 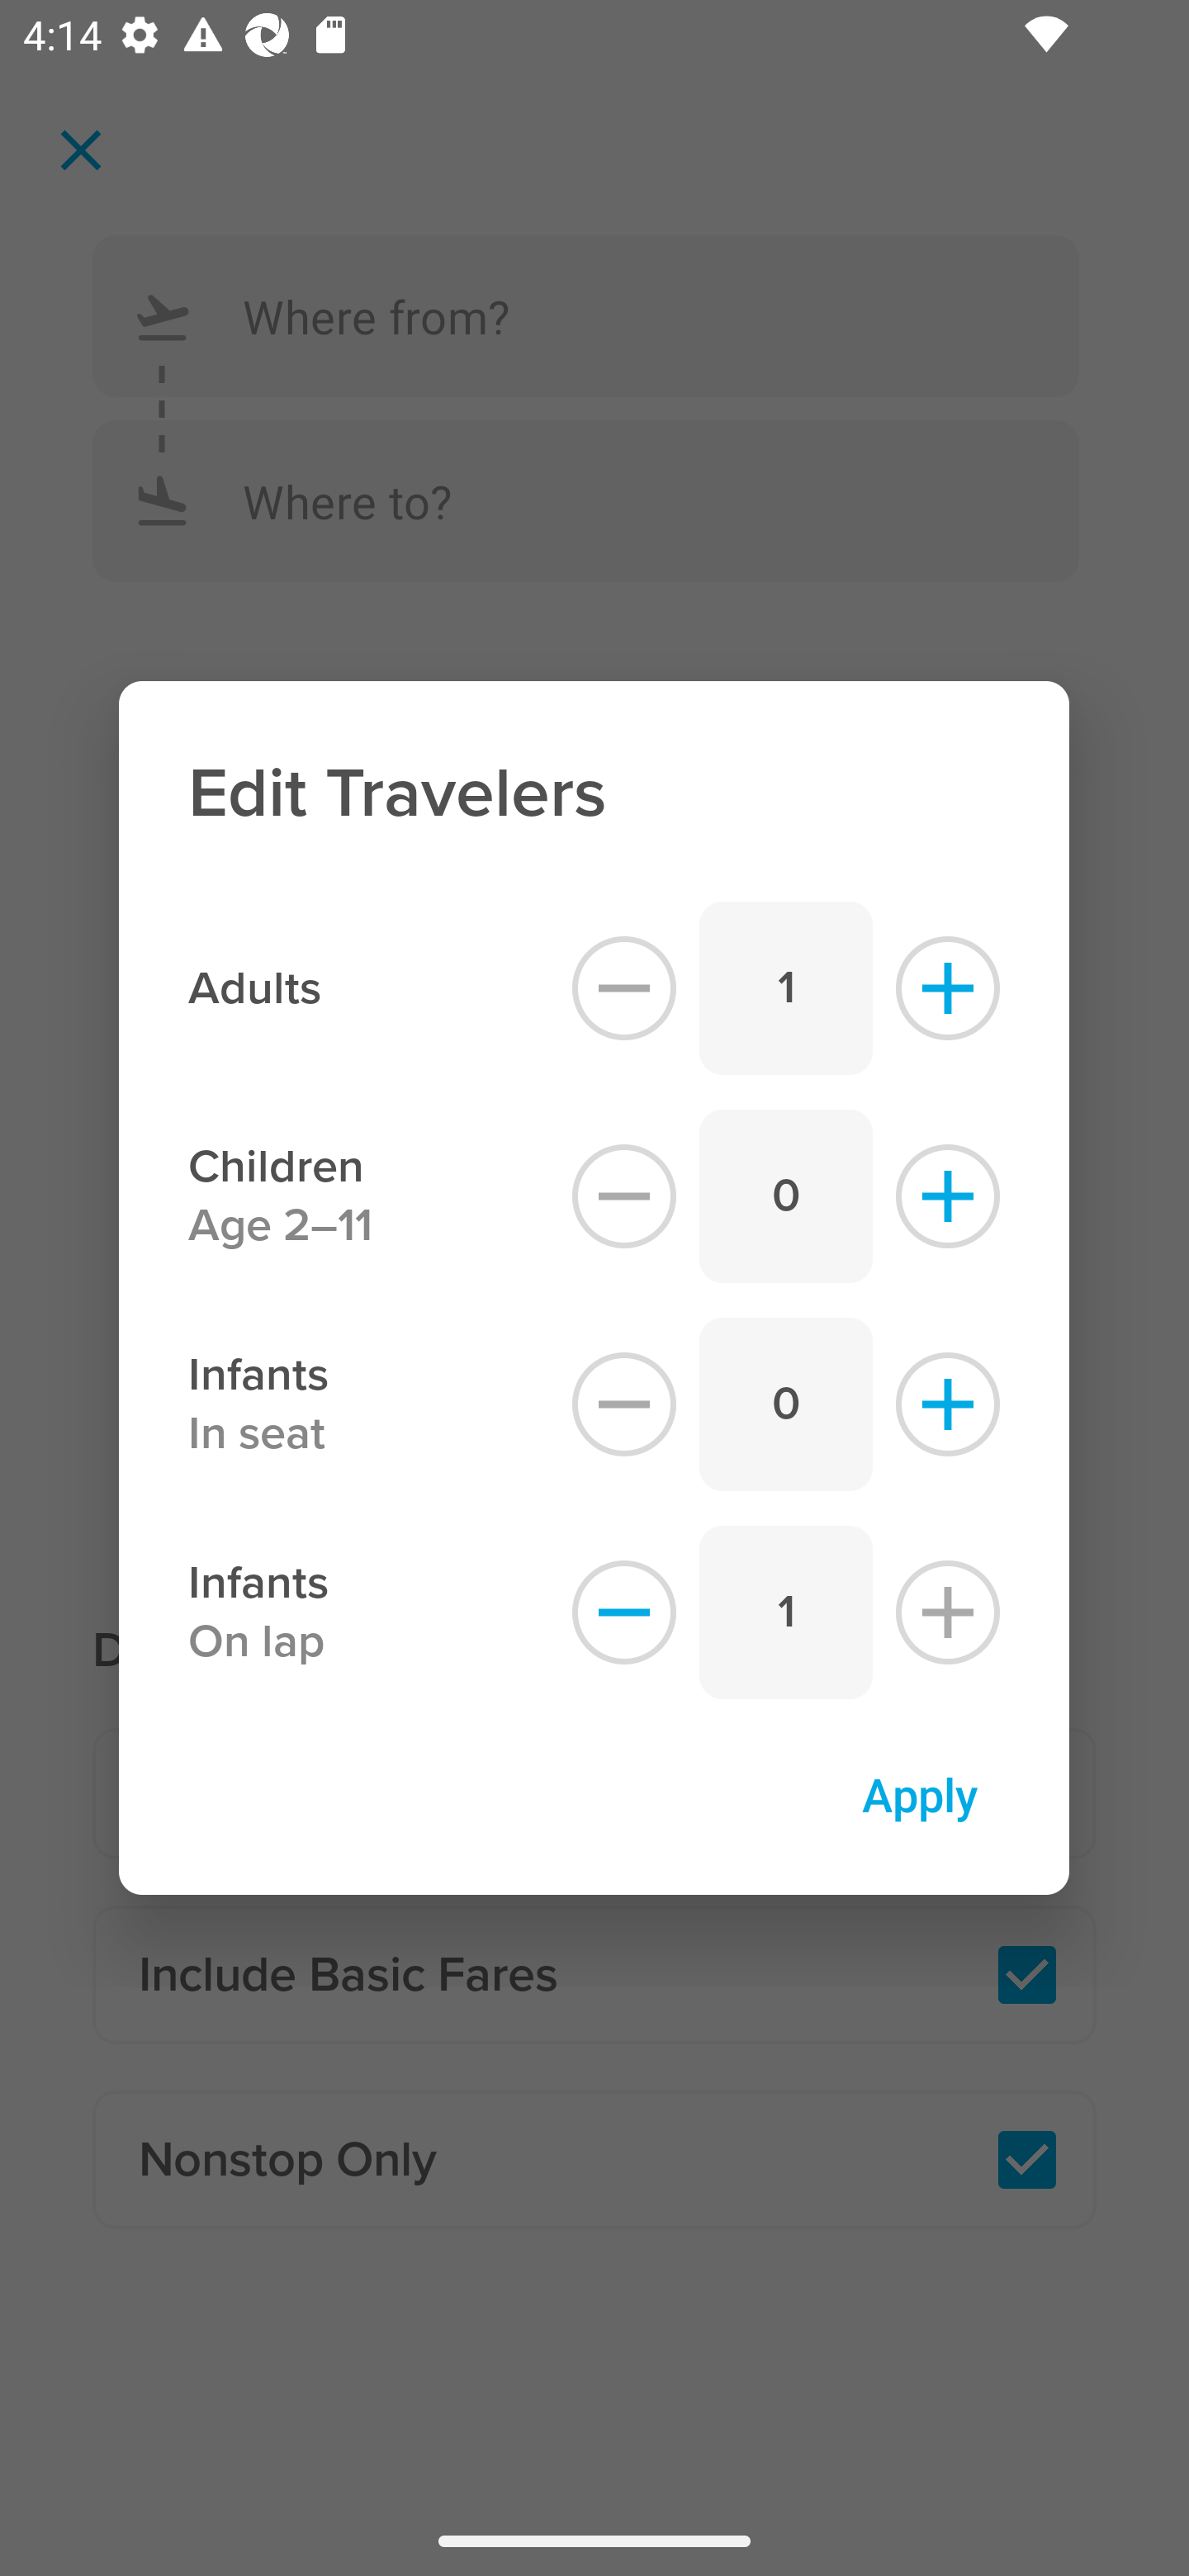 What do you see at coordinates (624, 1405) in the screenshot?
I see `Decrease value` at bounding box center [624, 1405].